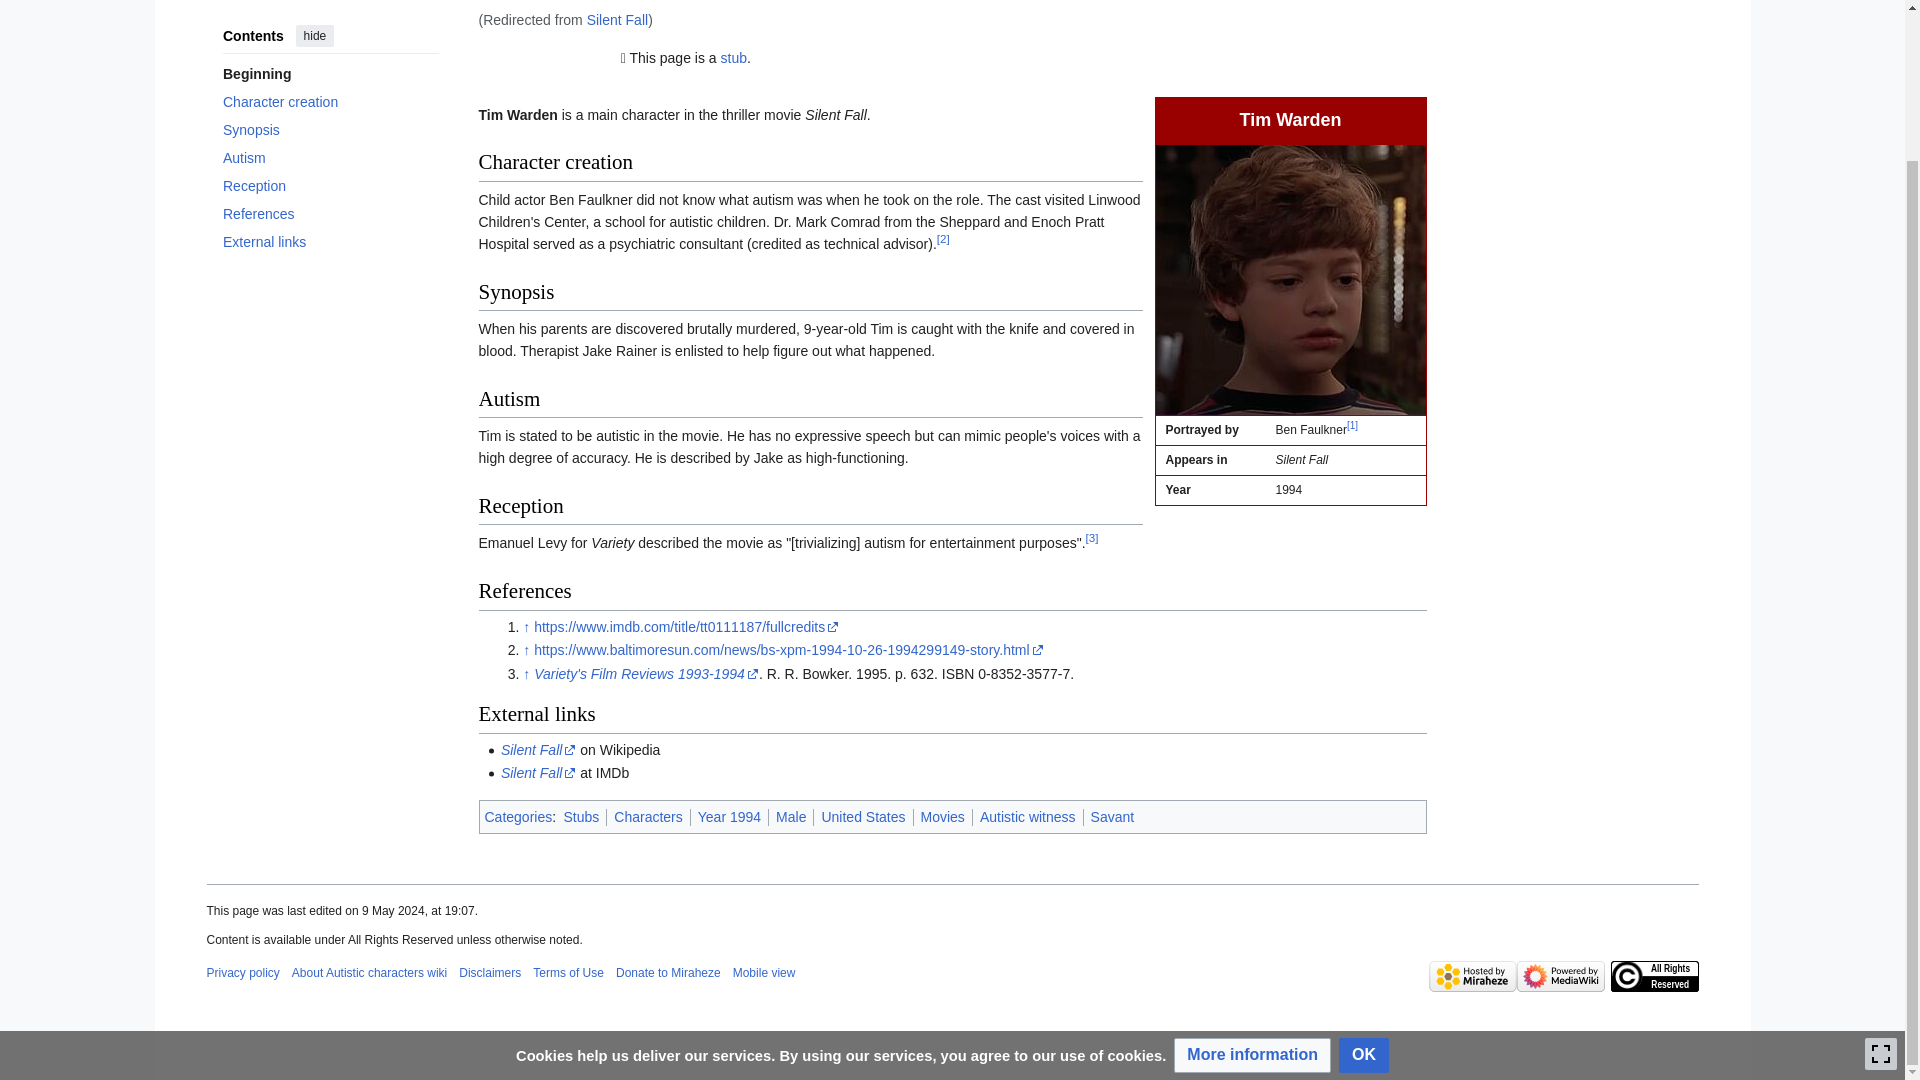  Describe the element at coordinates (330, 68) in the screenshot. I see `Synopsis` at that location.